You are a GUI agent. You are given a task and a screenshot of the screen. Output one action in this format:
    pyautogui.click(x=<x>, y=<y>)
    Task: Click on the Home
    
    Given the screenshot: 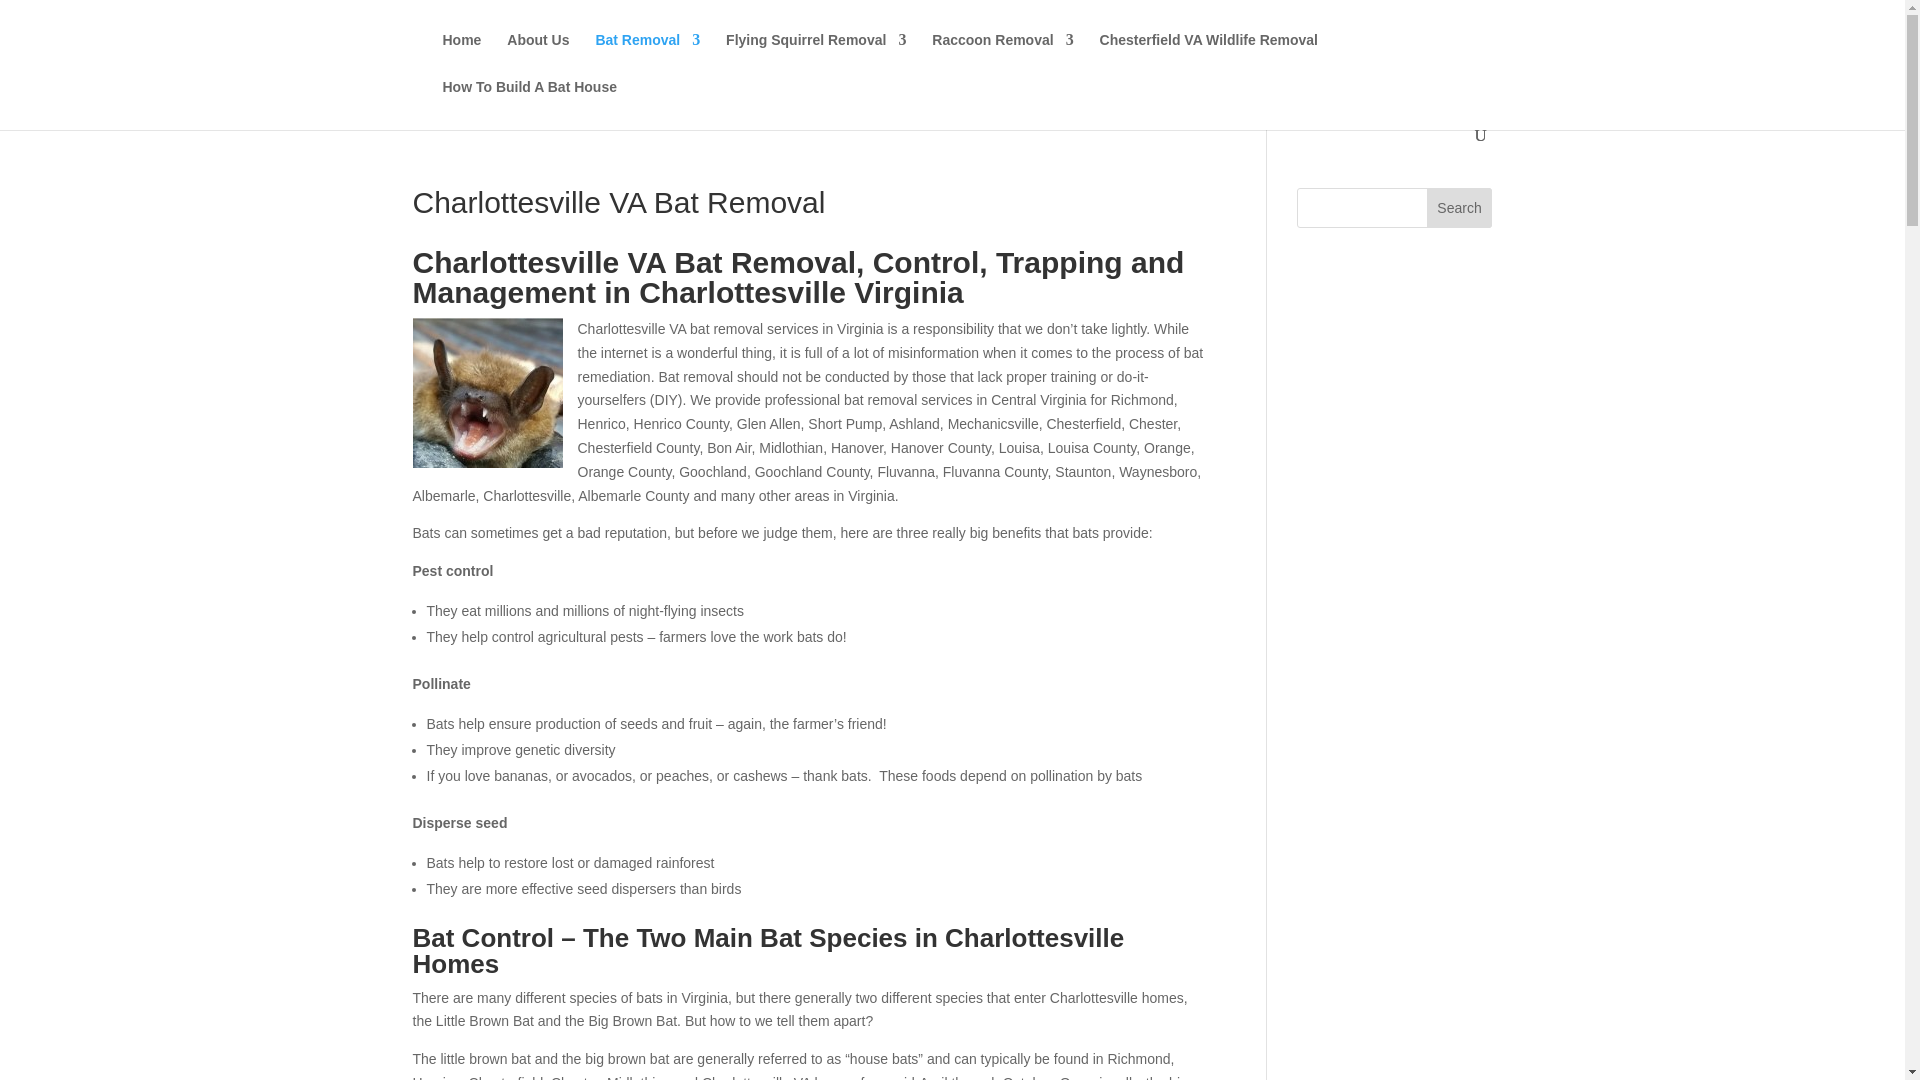 What is the action you would take?
    pyautogui.click(x=461, y=56)
    